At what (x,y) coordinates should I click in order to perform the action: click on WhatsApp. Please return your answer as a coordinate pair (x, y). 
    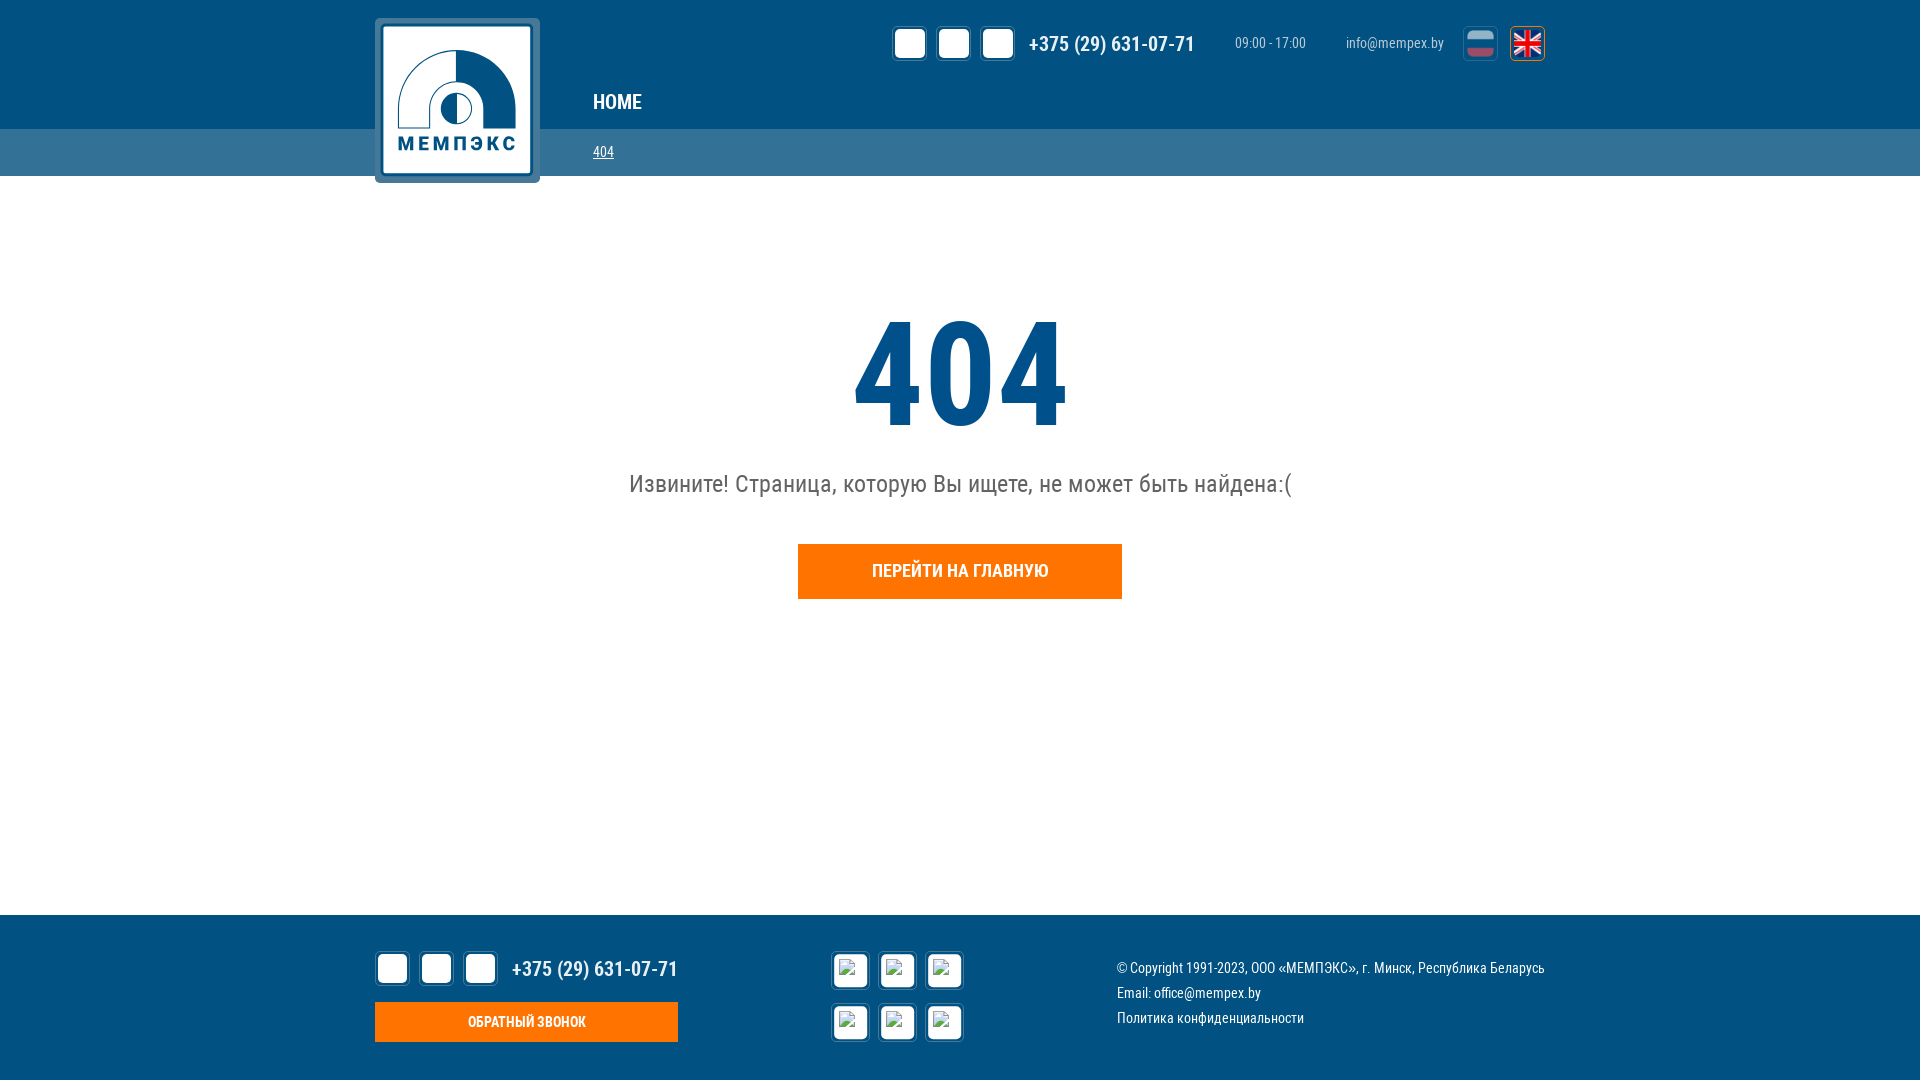
    Looking at the image, I should click on (954, 44).